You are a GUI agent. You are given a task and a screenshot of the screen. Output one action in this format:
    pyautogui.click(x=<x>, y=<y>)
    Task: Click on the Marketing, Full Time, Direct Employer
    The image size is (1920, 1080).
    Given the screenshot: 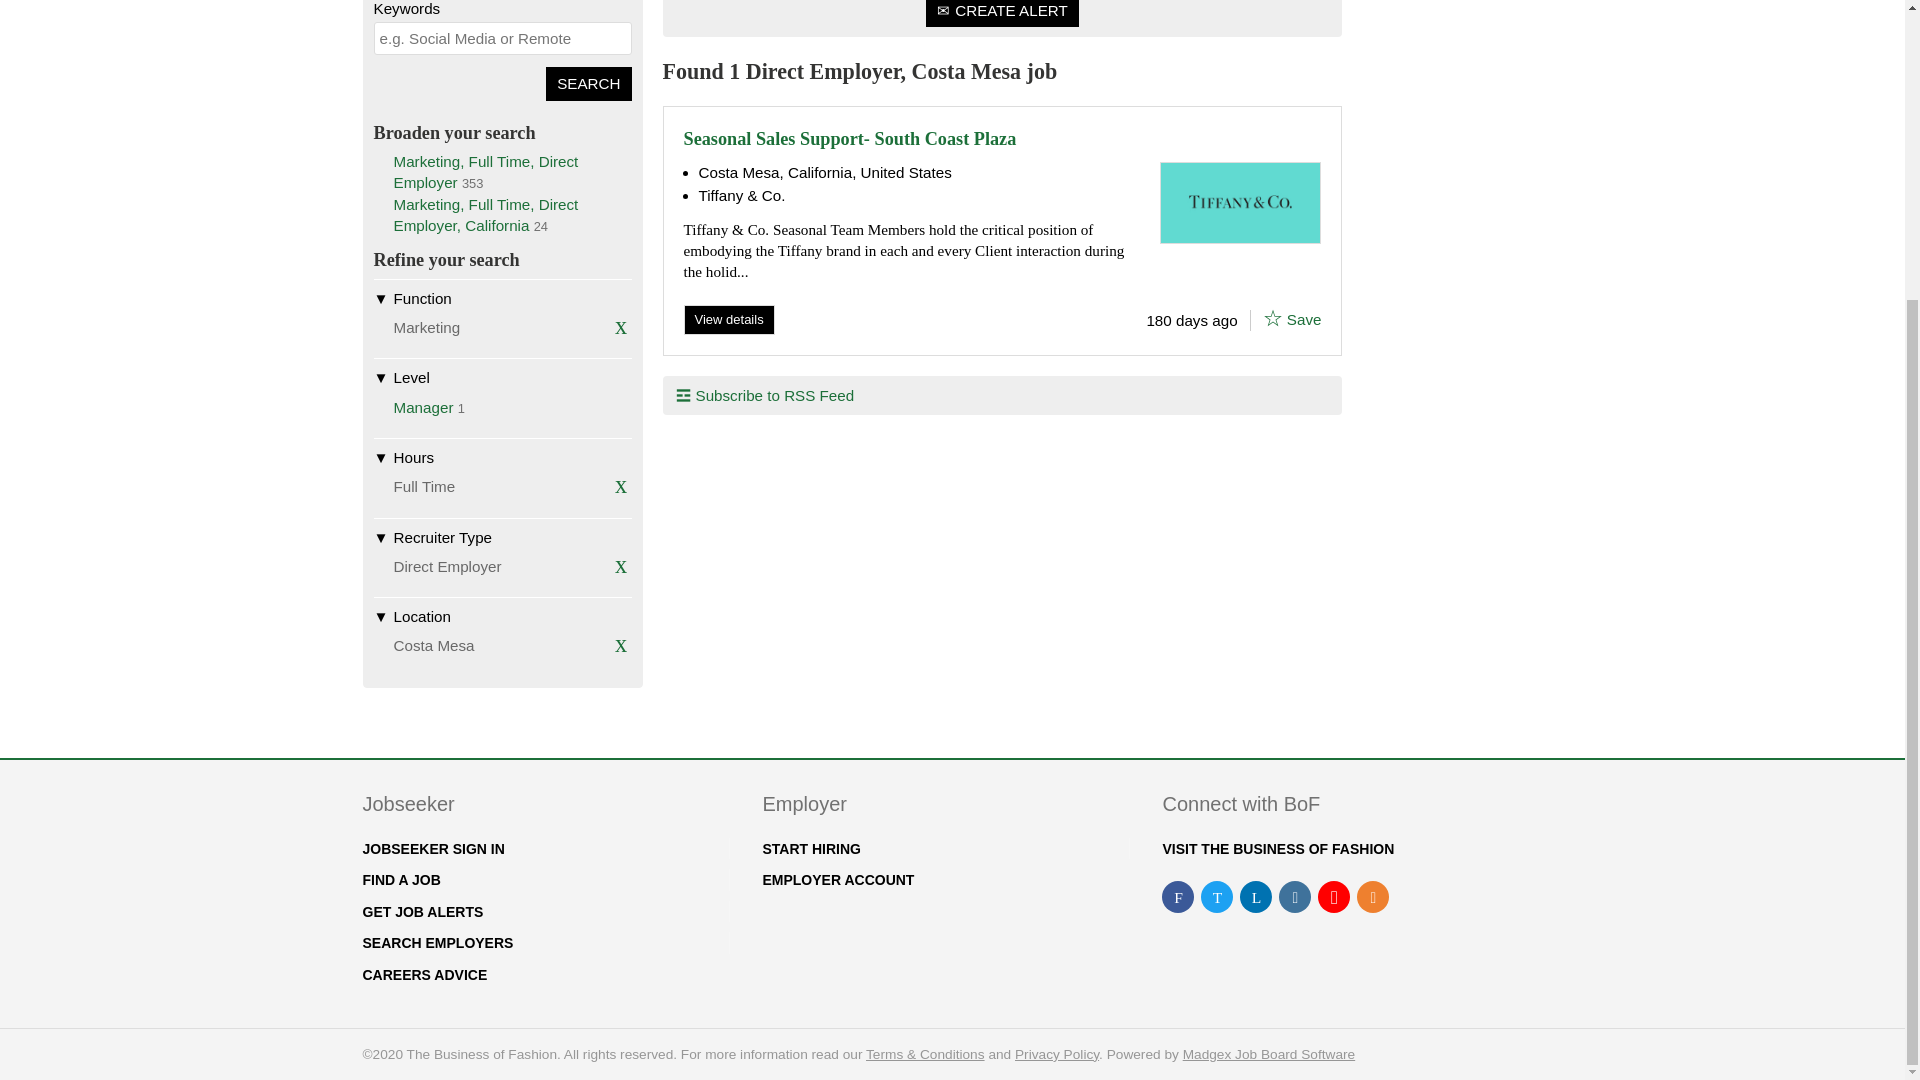 What is the action you would take?
    pyautogui.click(x=1292, y=318)
    